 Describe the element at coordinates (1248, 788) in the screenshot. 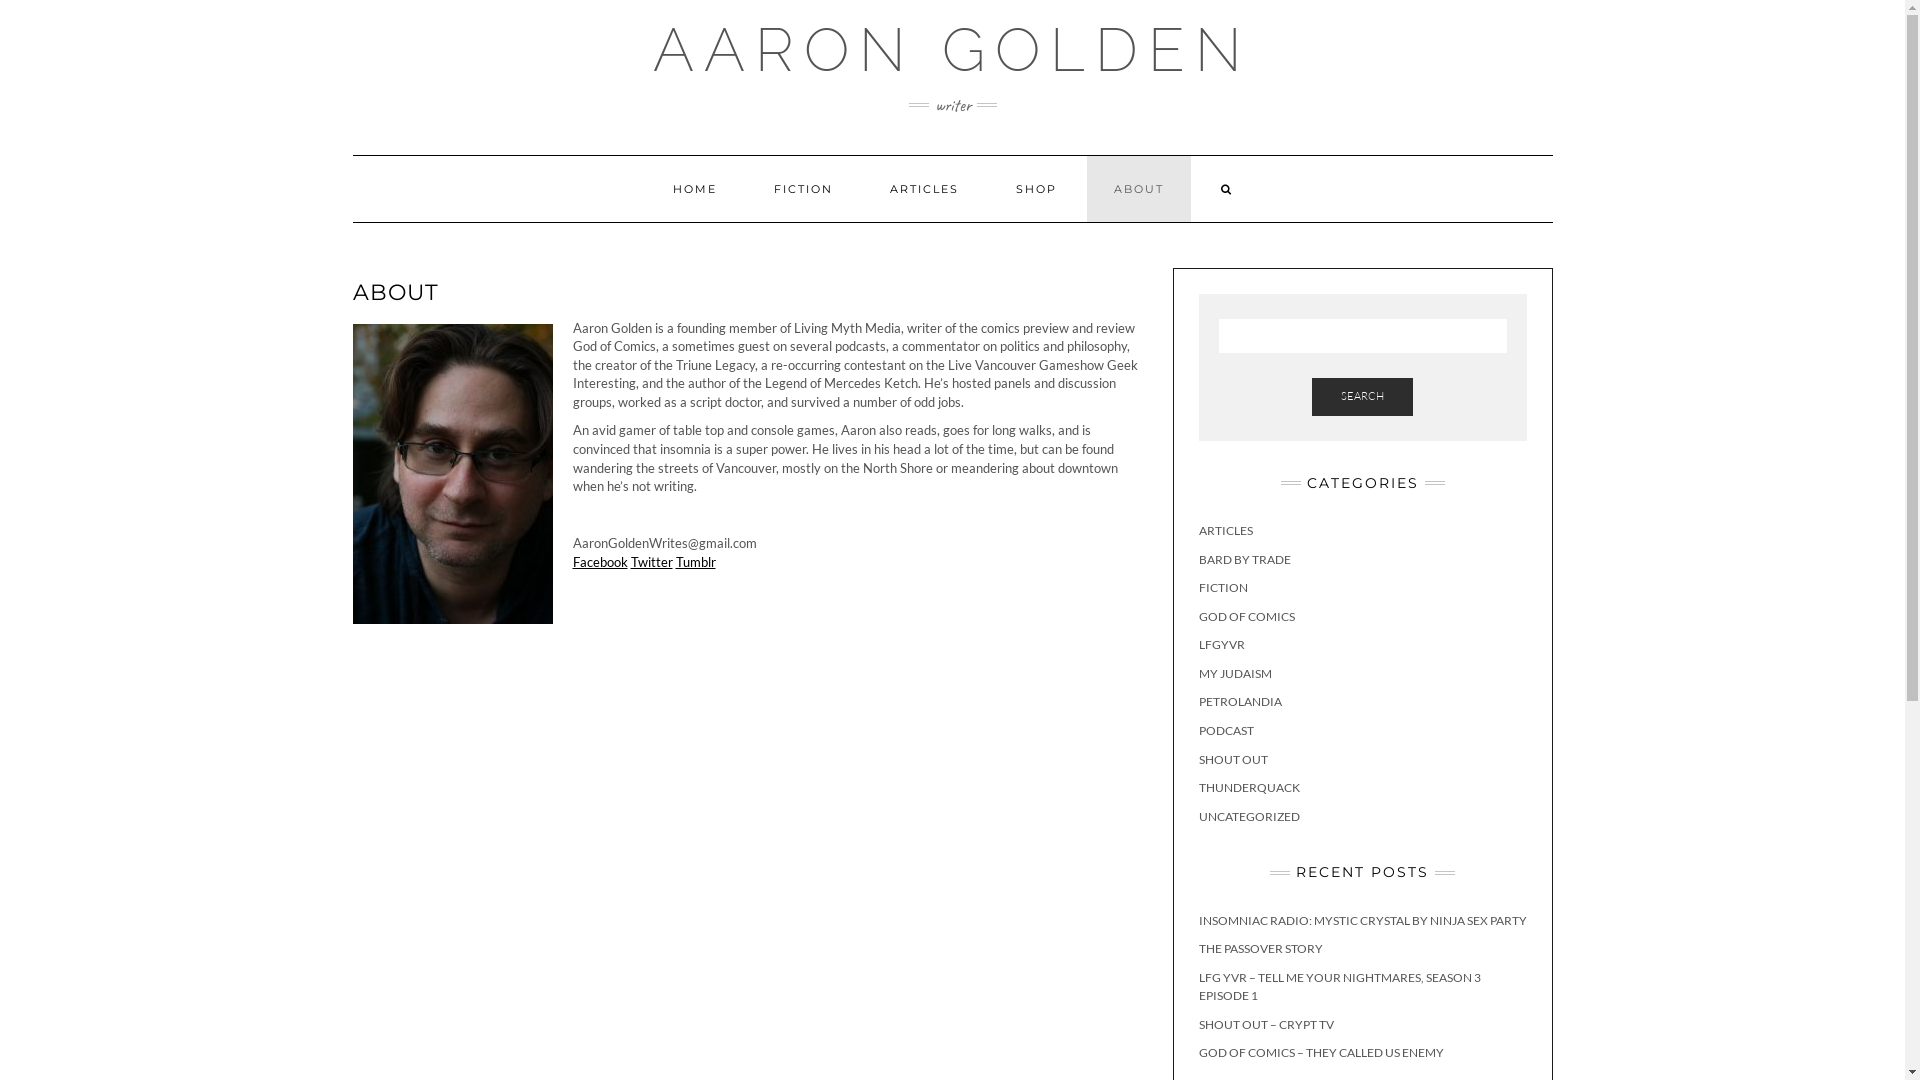

I see `THUNDERQUACK` at that location.